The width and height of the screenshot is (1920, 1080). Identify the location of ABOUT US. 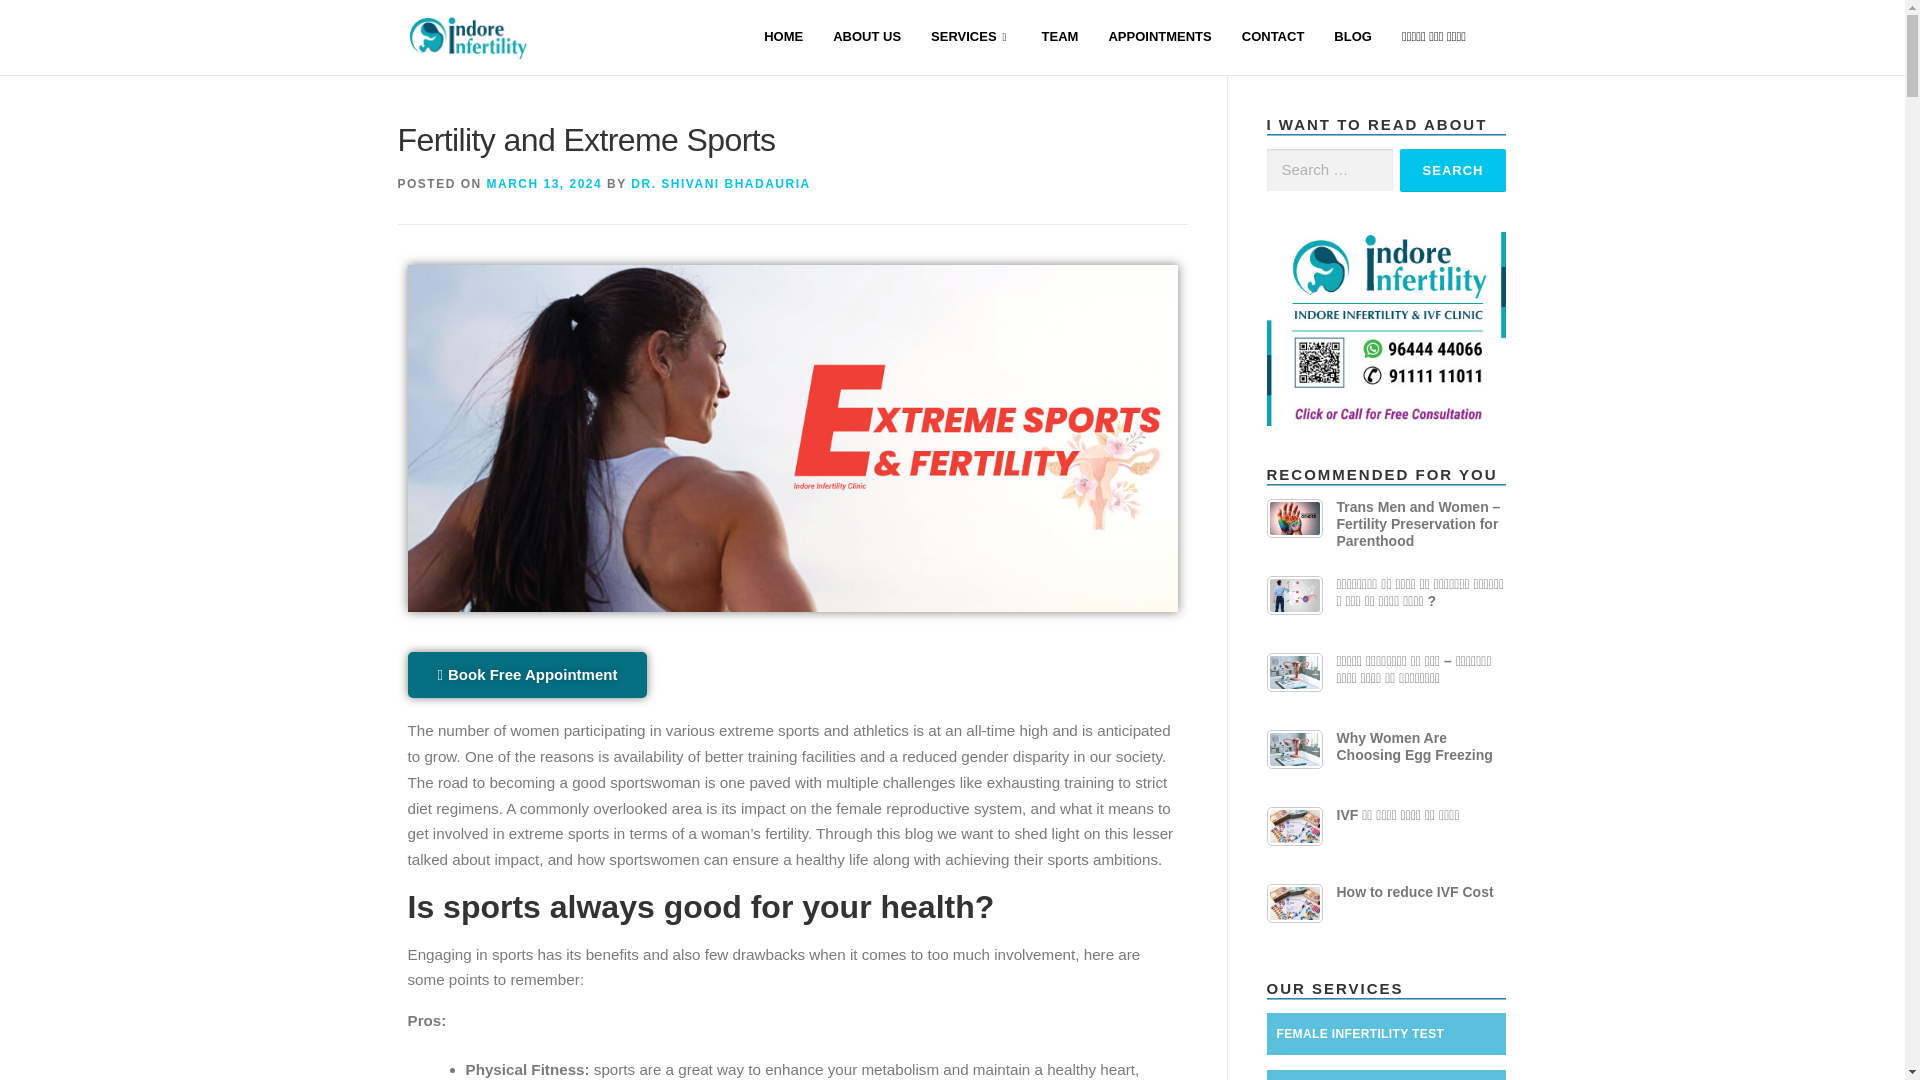
(866, 38).